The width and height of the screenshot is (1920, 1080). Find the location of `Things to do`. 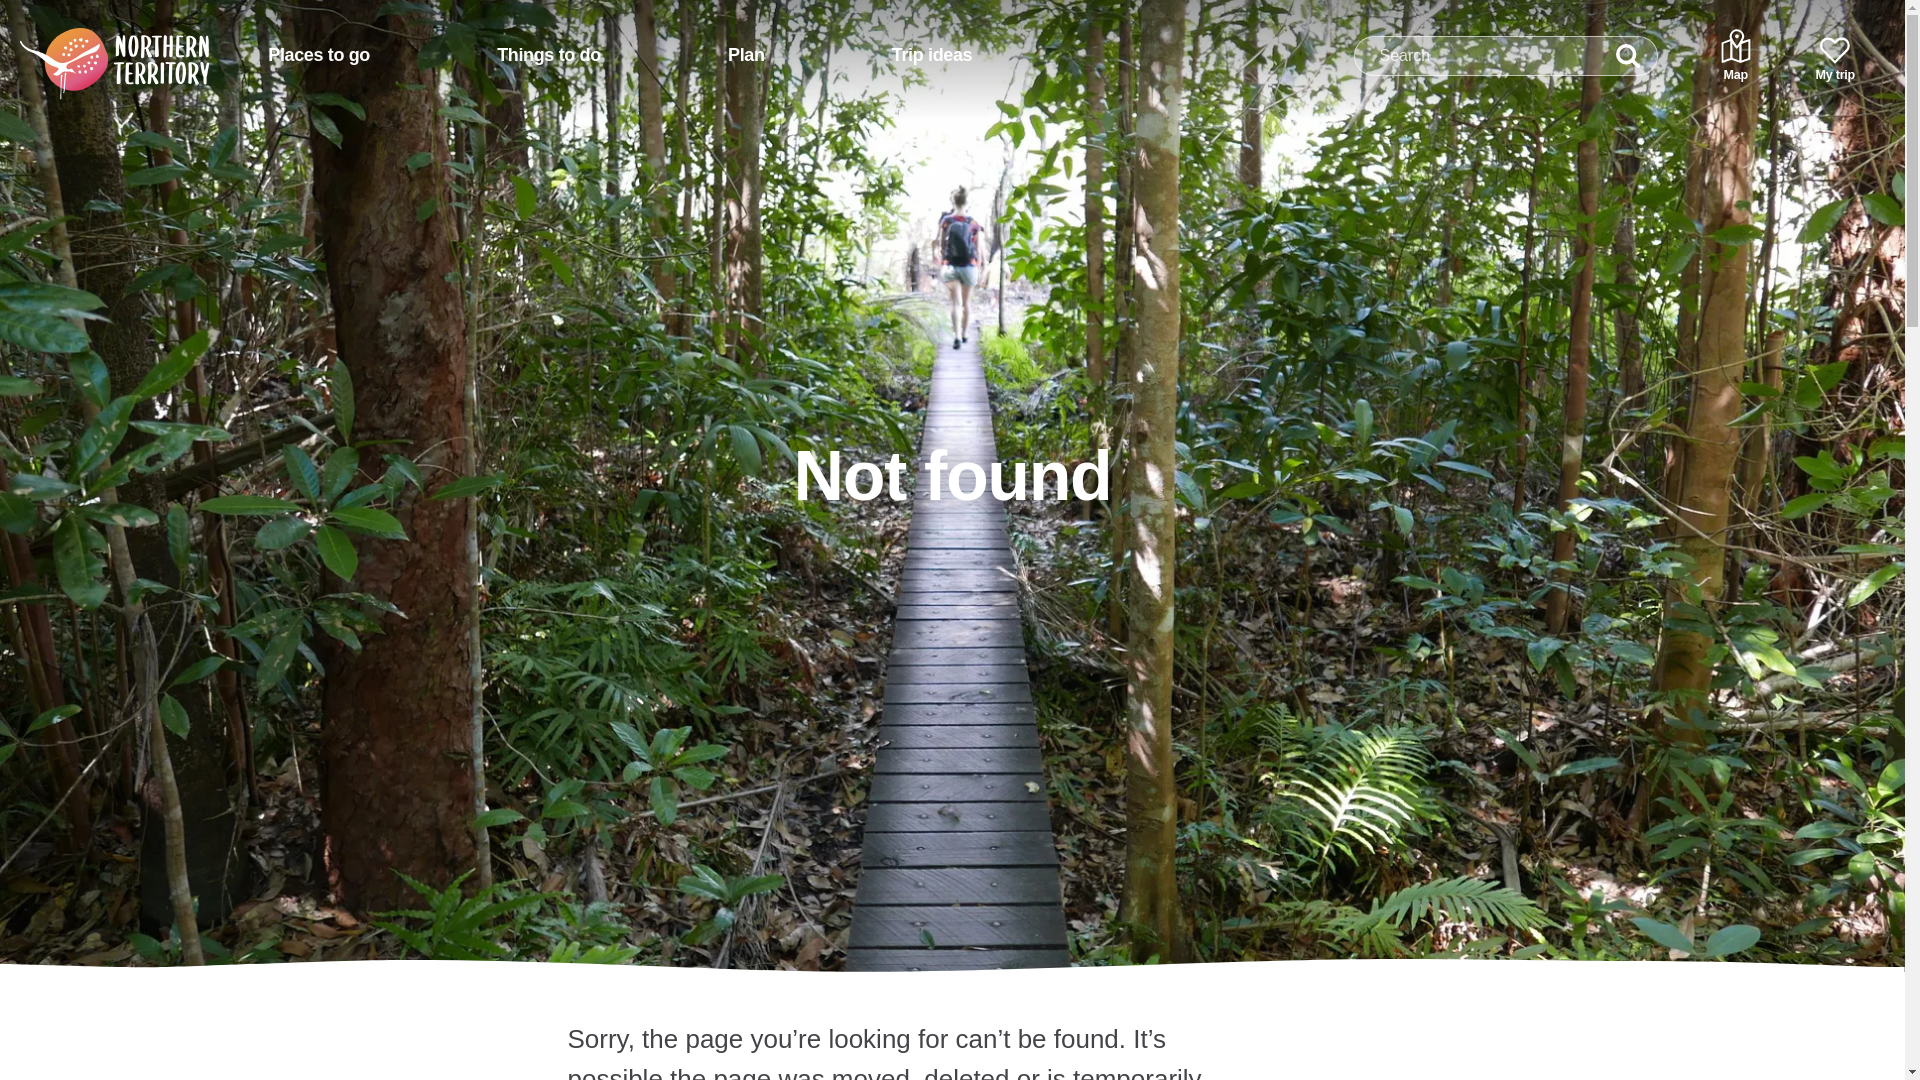

Things to do is located at coordinates (548, 56).